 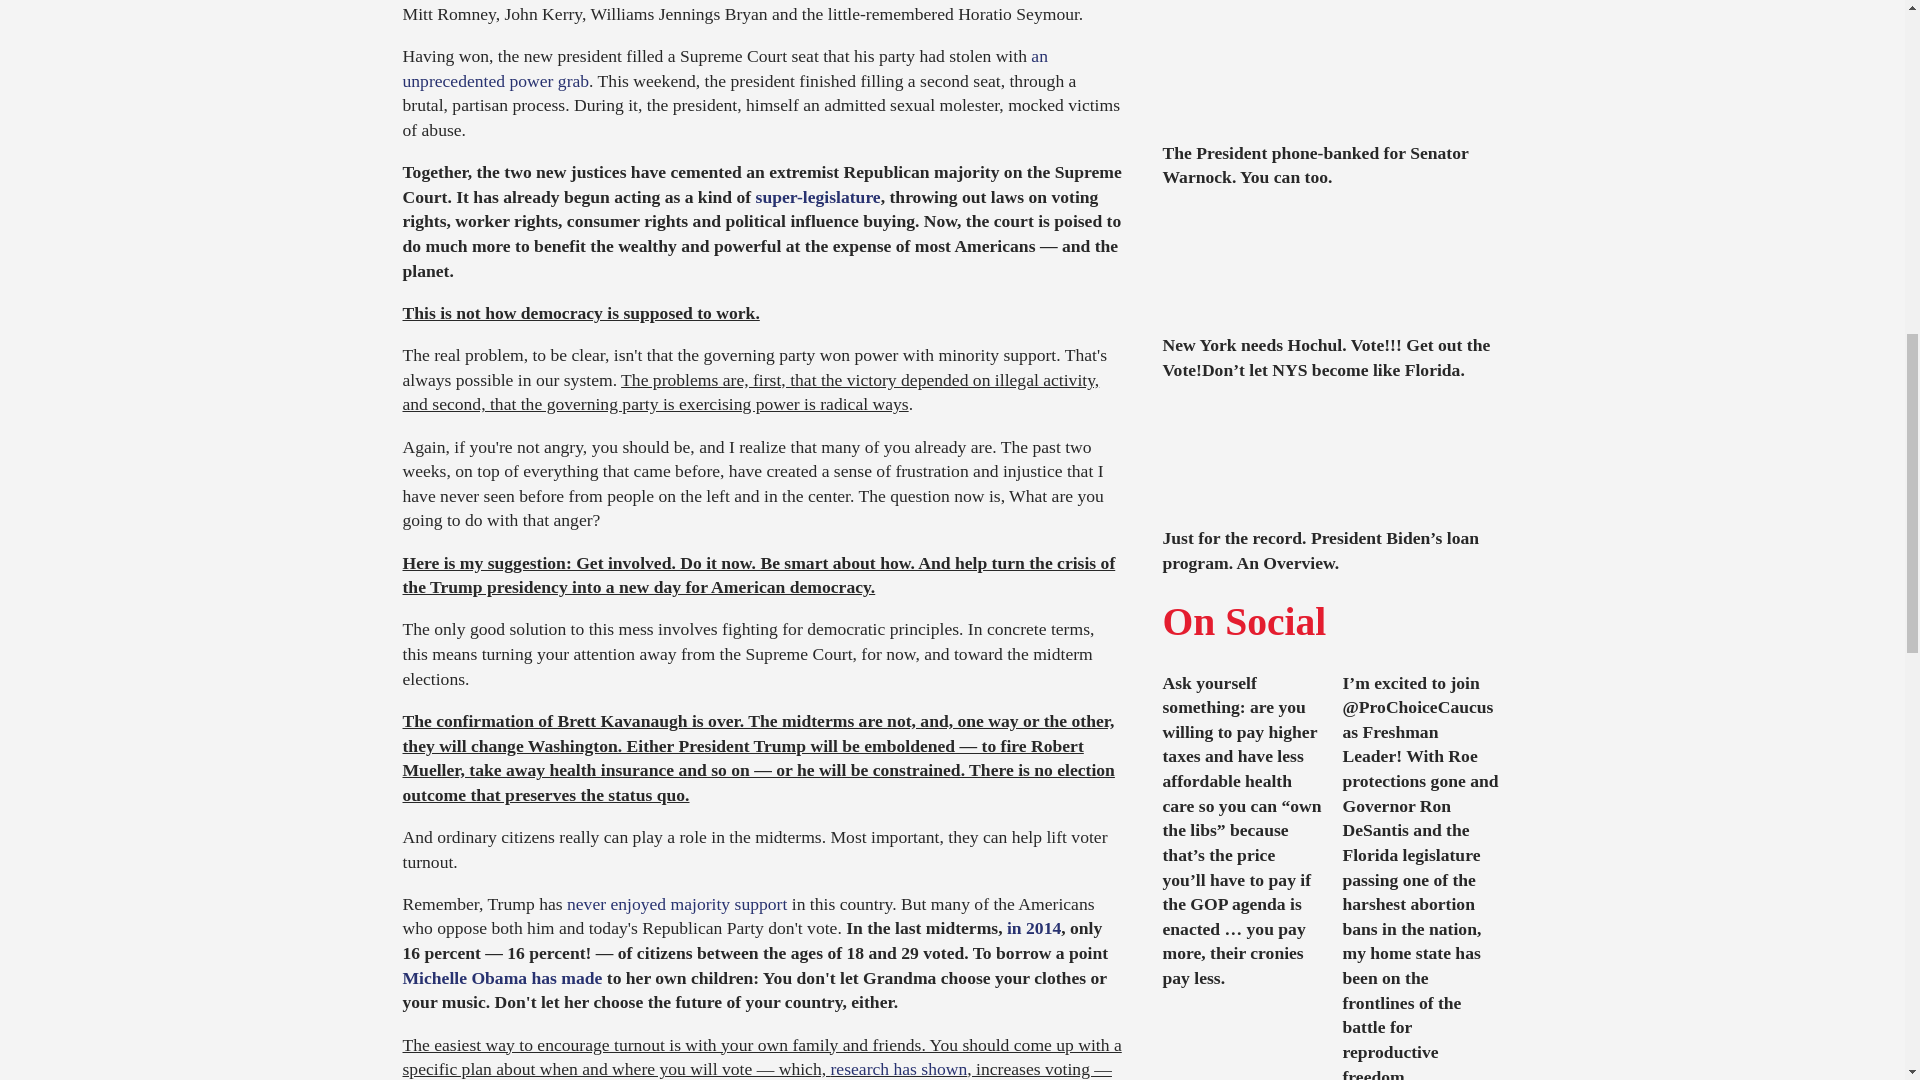 What do you see at coordinates (1034, 928) in the screenshot?
I see `in 2014` at bounding box center [1034, 928].